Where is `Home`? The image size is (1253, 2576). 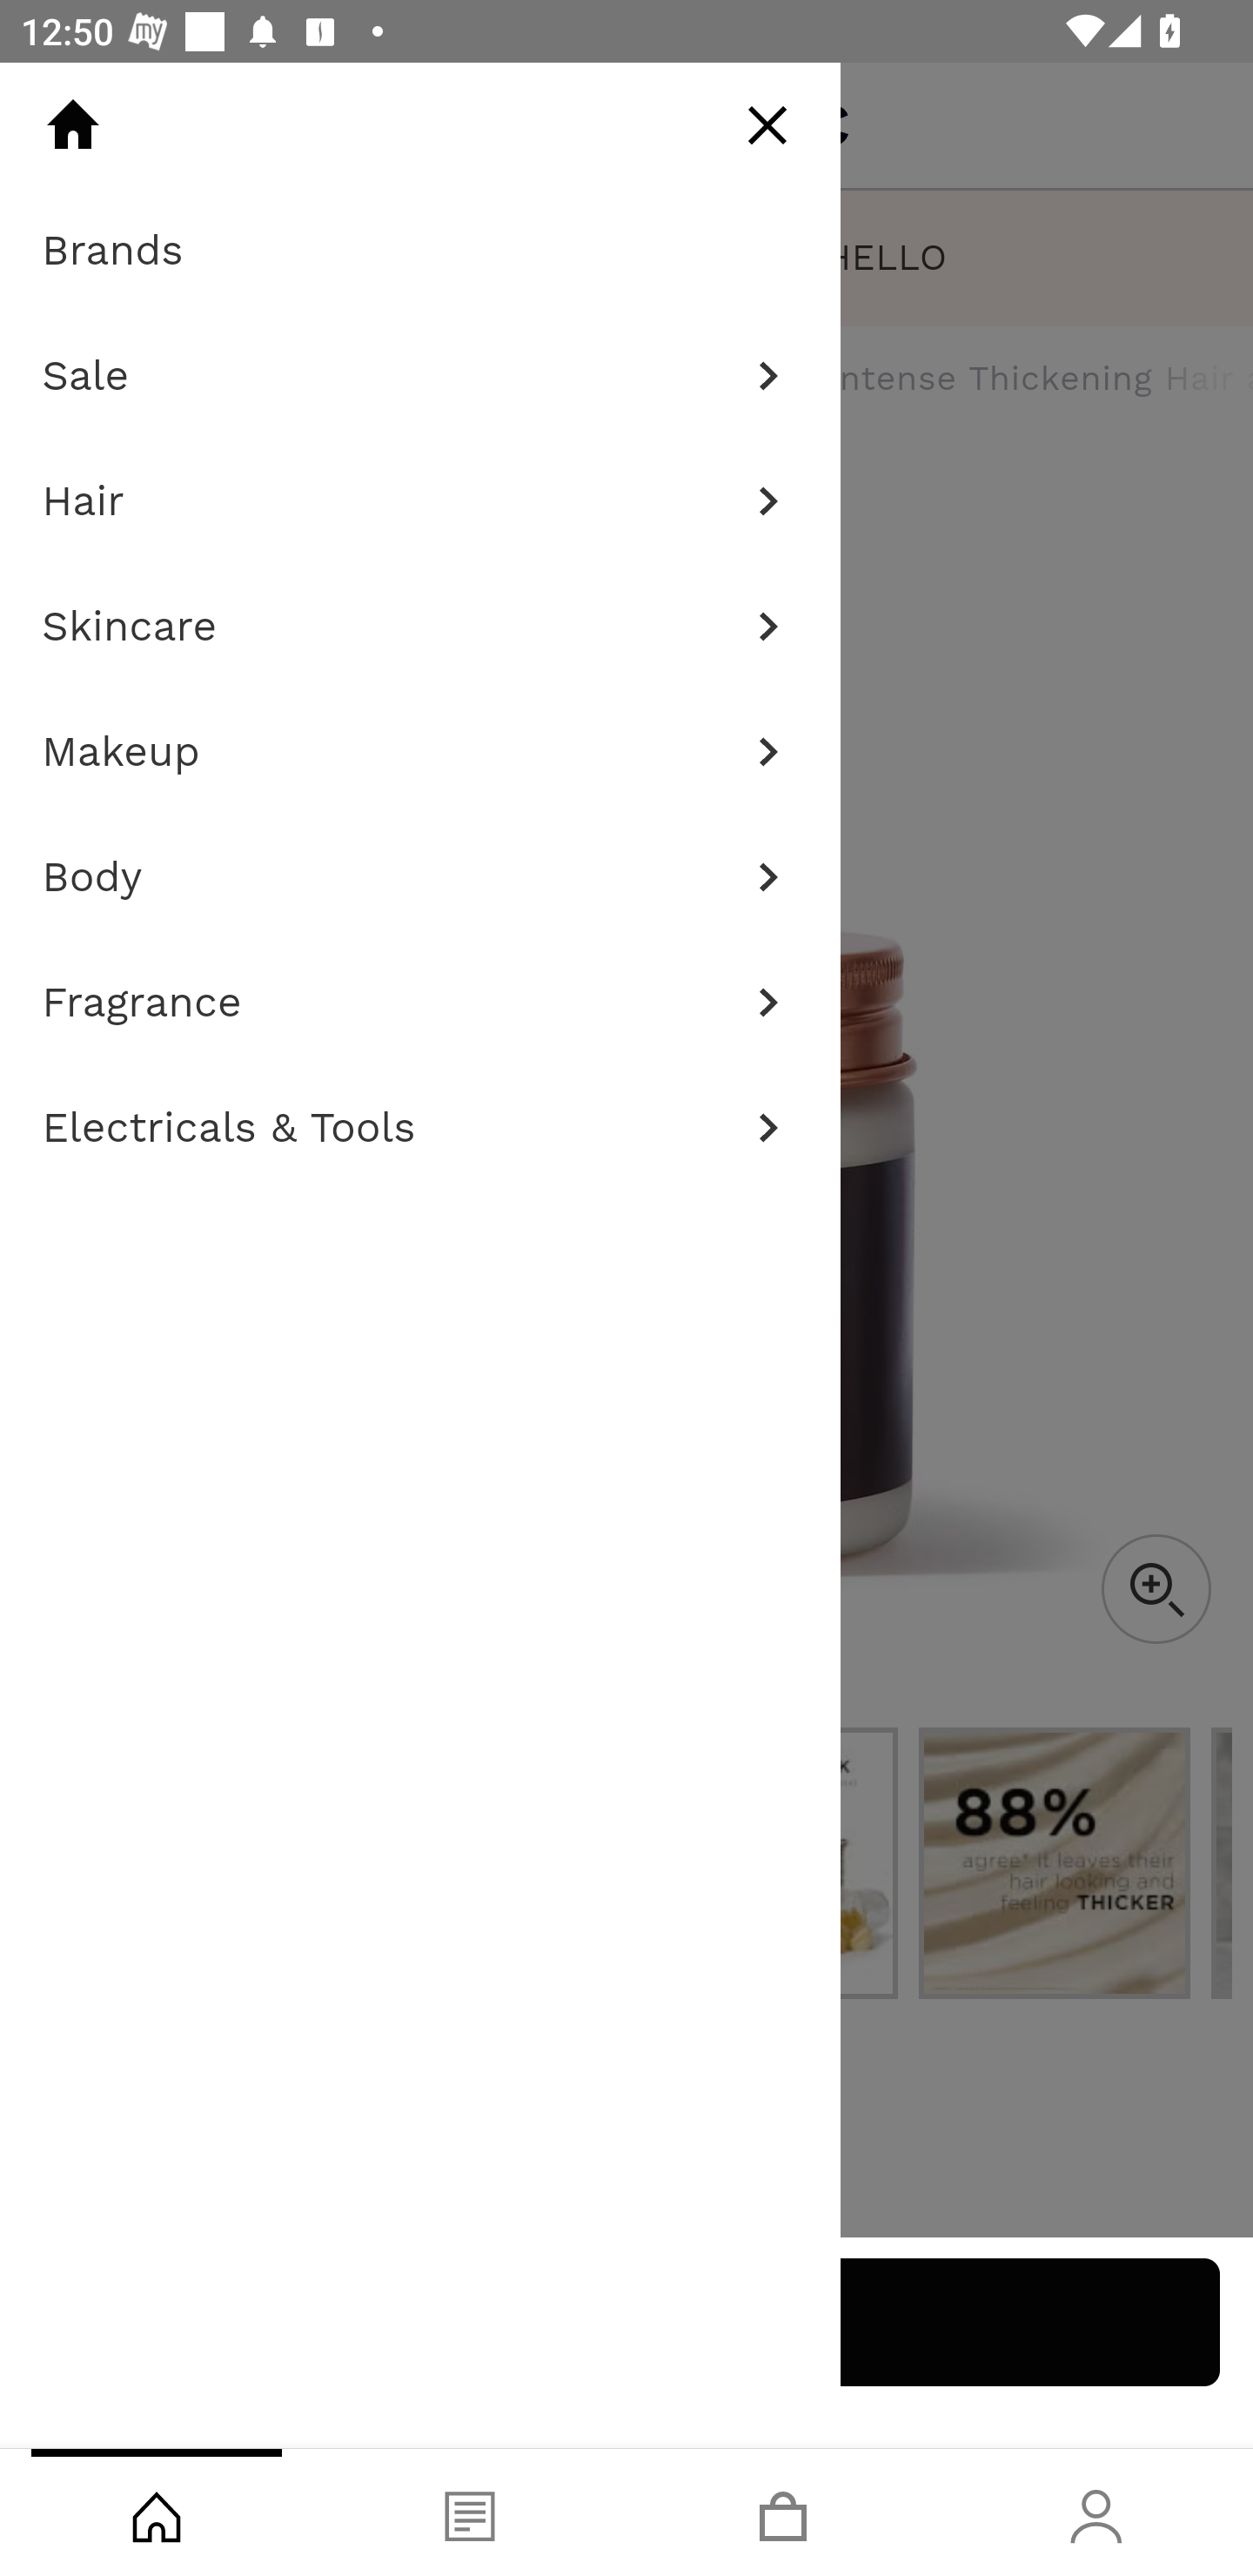 Home is located at coordinates (72, 124).